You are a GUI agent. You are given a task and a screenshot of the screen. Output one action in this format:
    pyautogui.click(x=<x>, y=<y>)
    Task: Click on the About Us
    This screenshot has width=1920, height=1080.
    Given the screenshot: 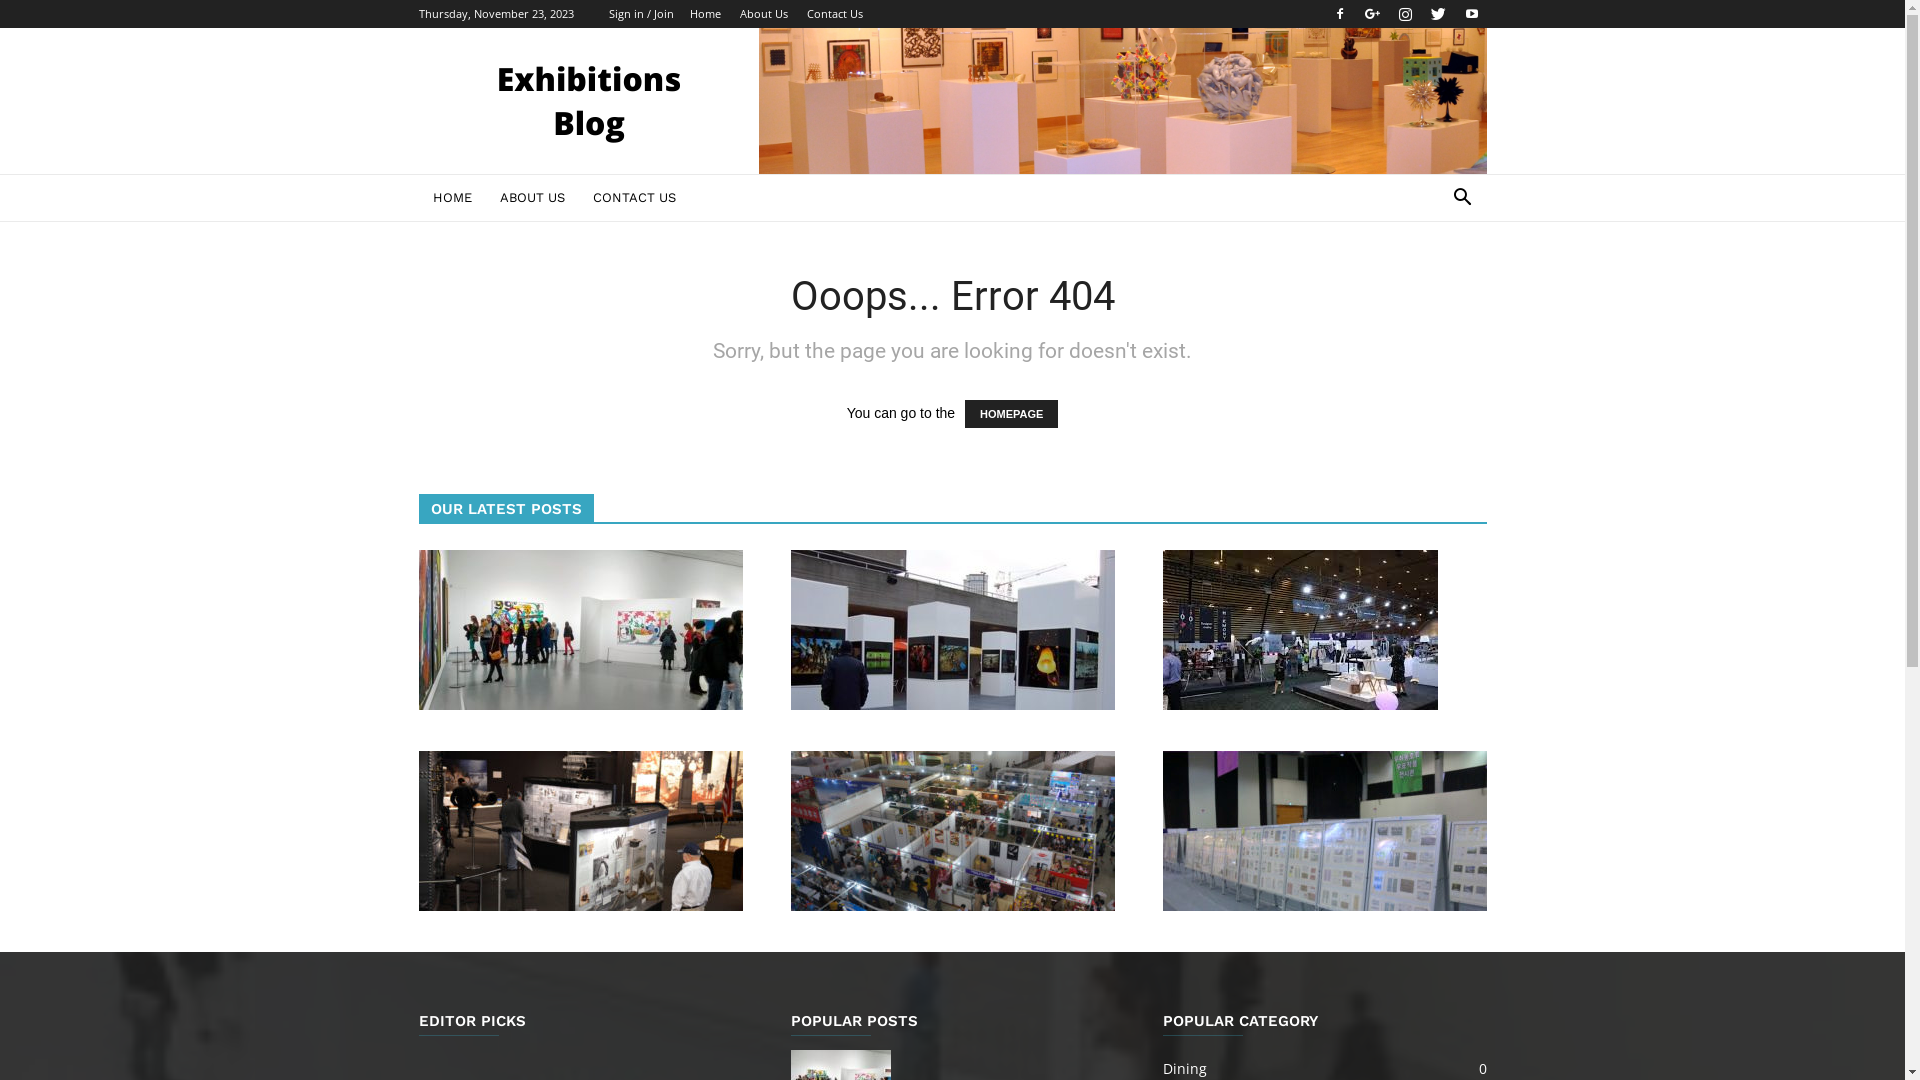 What is the action you would take?
    pyautogui.click(x=764, y=14)
    